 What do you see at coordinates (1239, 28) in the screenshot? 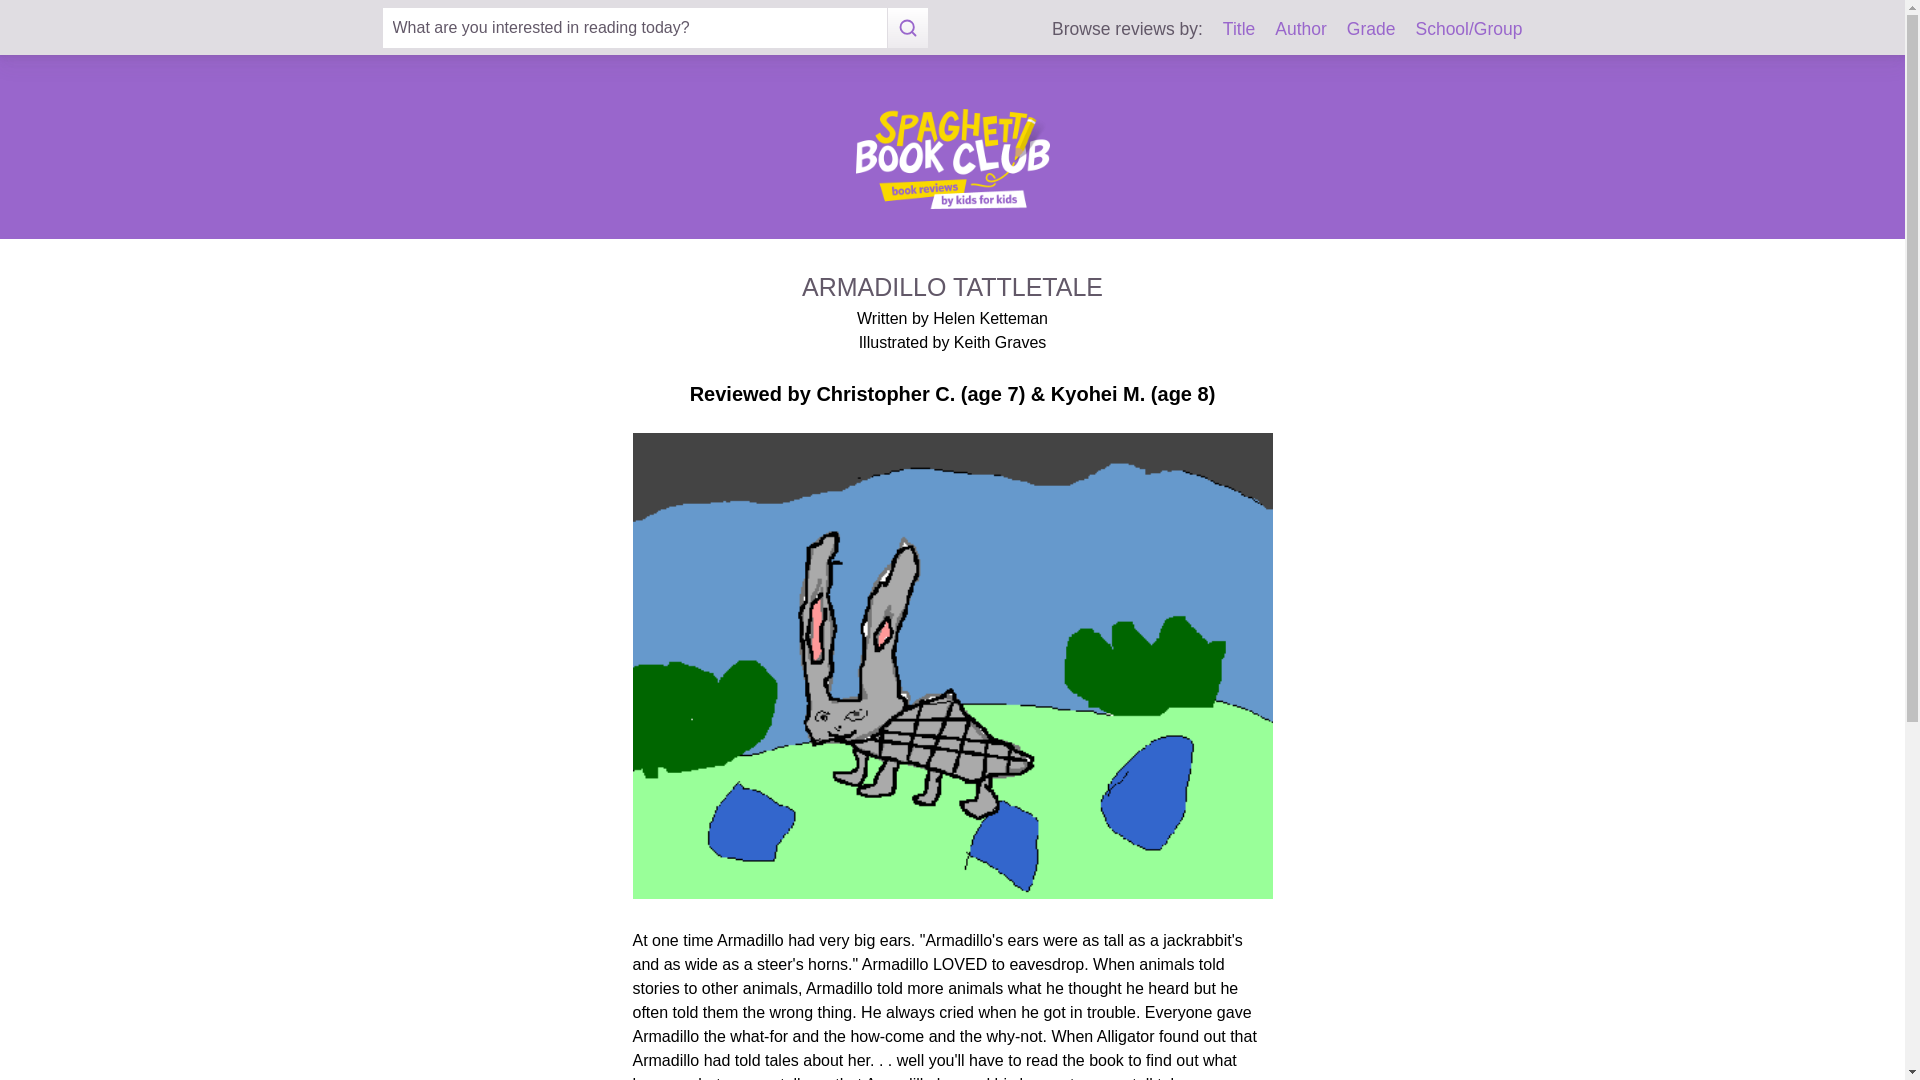
I see `Title` at bounding box center [1239, 28].